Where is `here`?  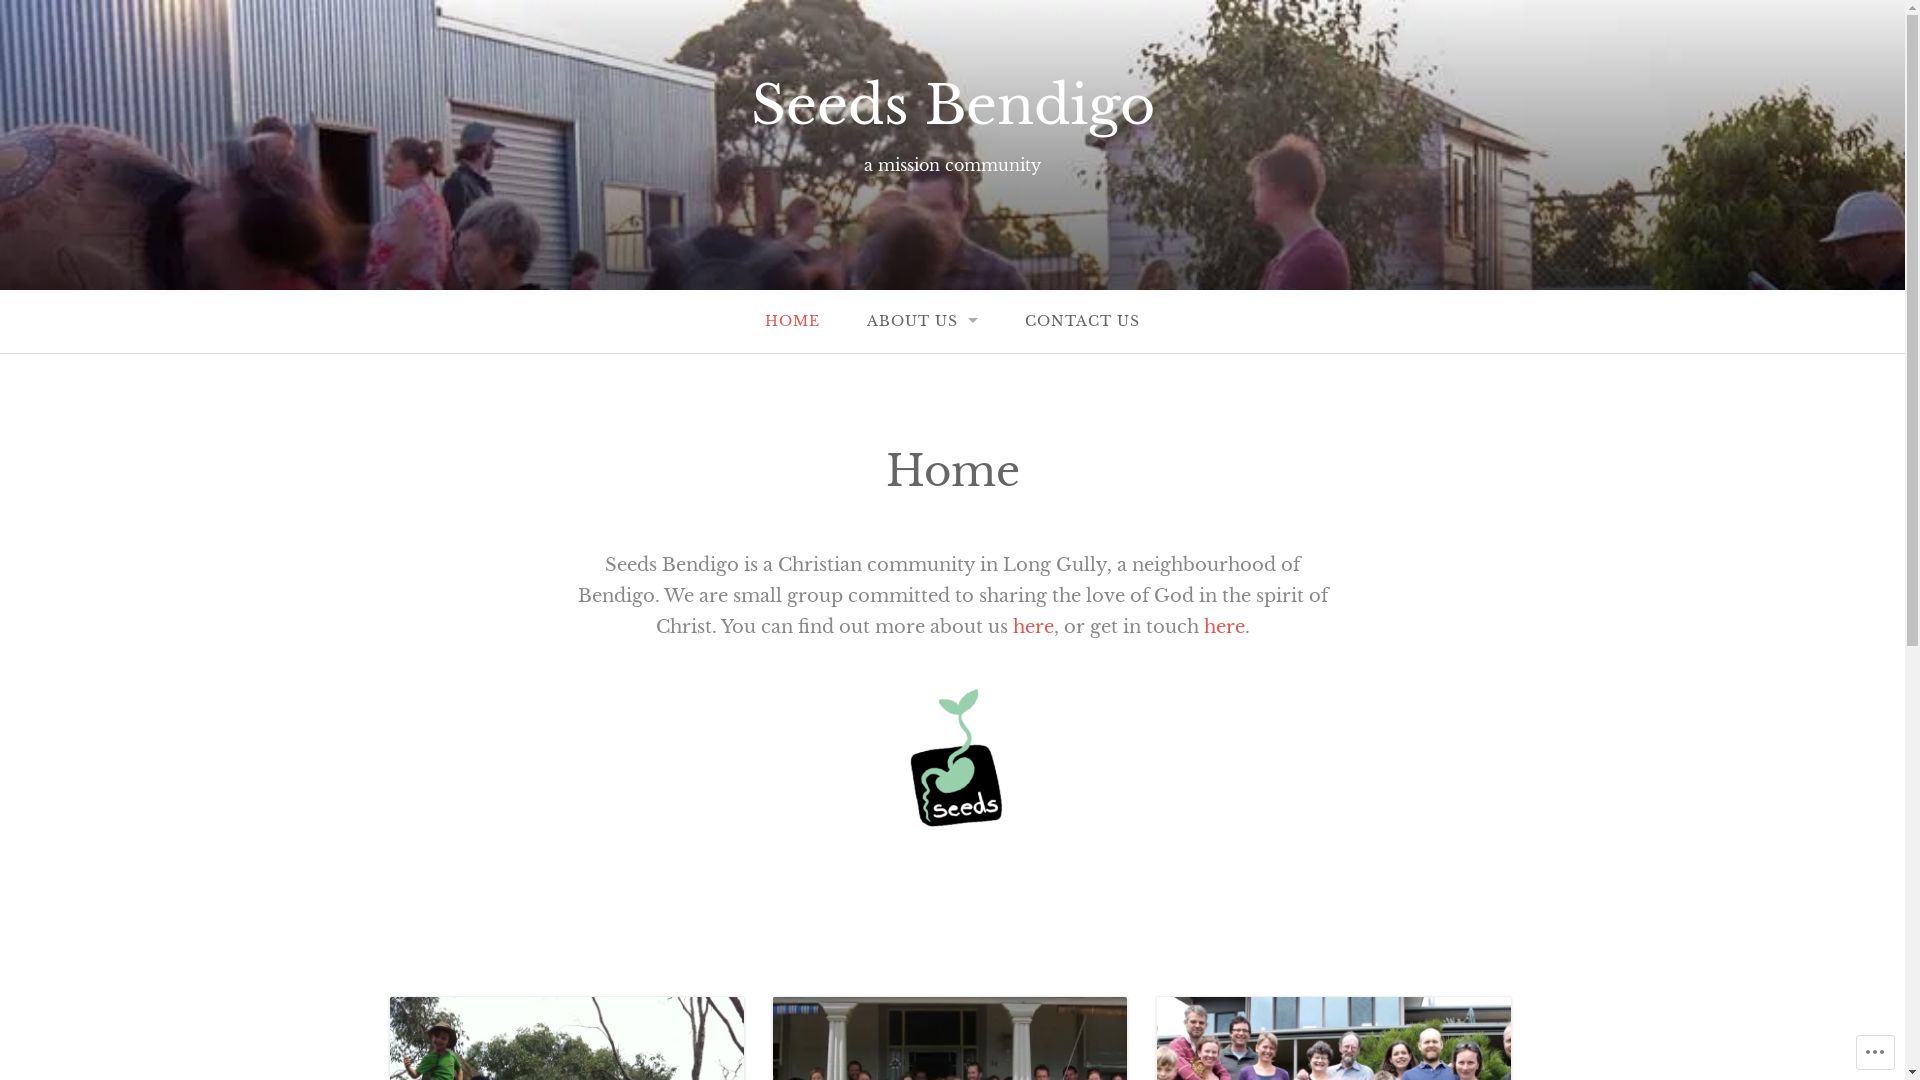
here is located at coordinates (1032, 627).